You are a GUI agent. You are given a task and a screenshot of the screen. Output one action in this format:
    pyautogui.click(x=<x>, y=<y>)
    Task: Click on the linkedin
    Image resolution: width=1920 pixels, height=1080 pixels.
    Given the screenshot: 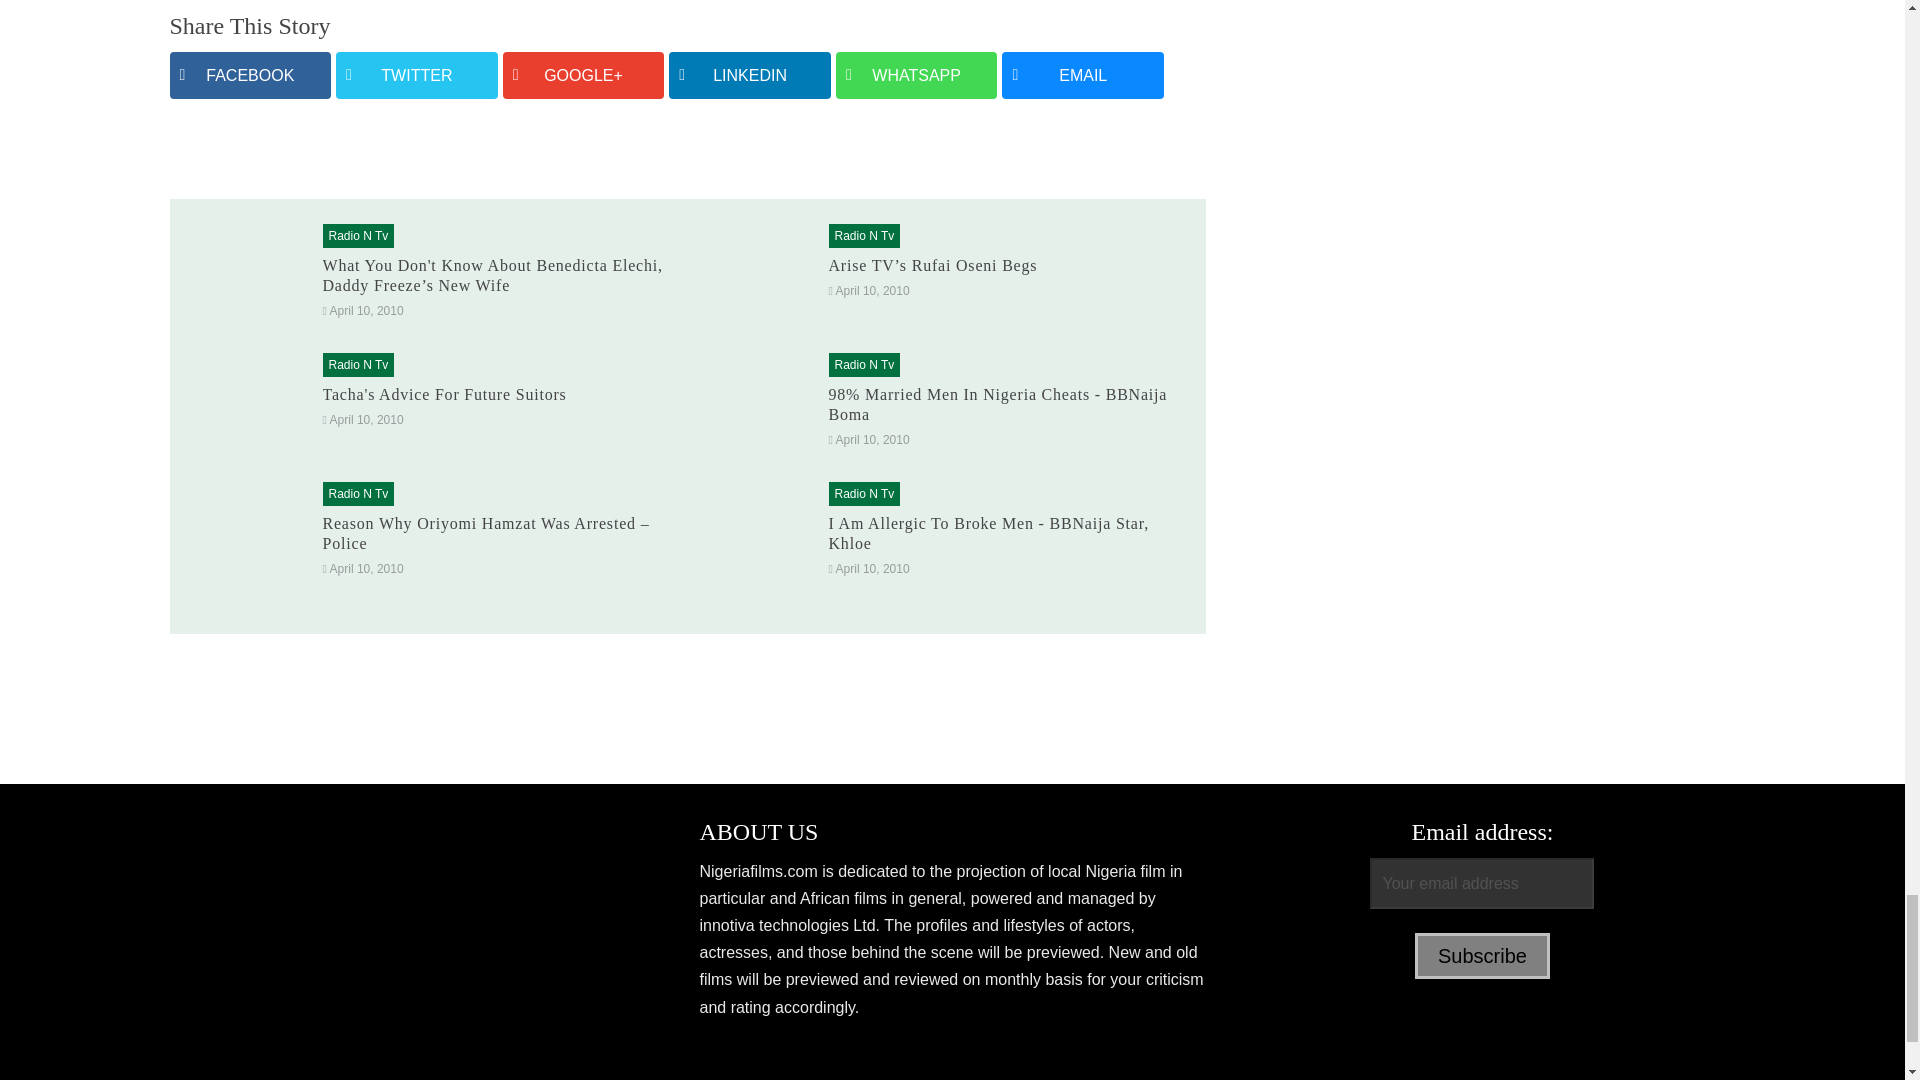 What is the action you would take?
    pyautogui.click(x=750, y=75)
    